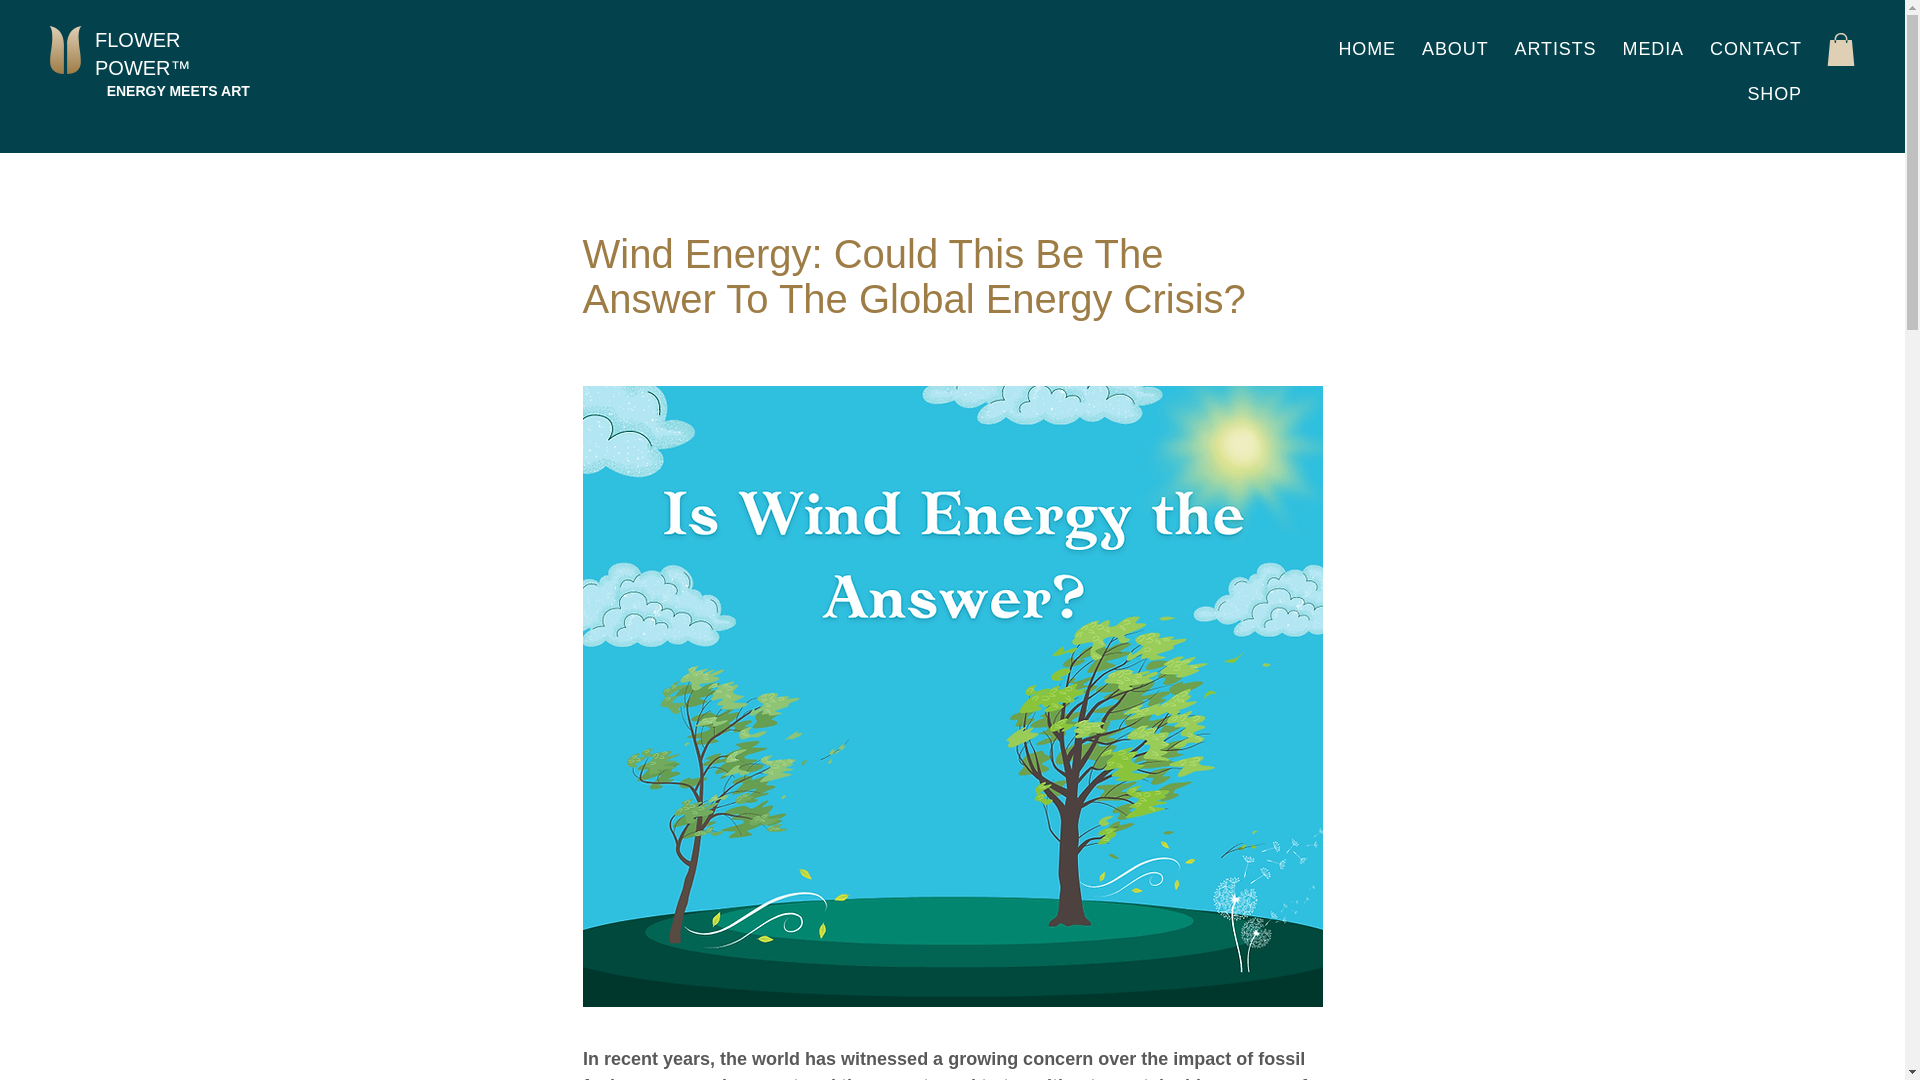  What do you see at coordinates (1654, 50) in the screenshot?
I see `MEDIA` at bounding box center [1654, 50].